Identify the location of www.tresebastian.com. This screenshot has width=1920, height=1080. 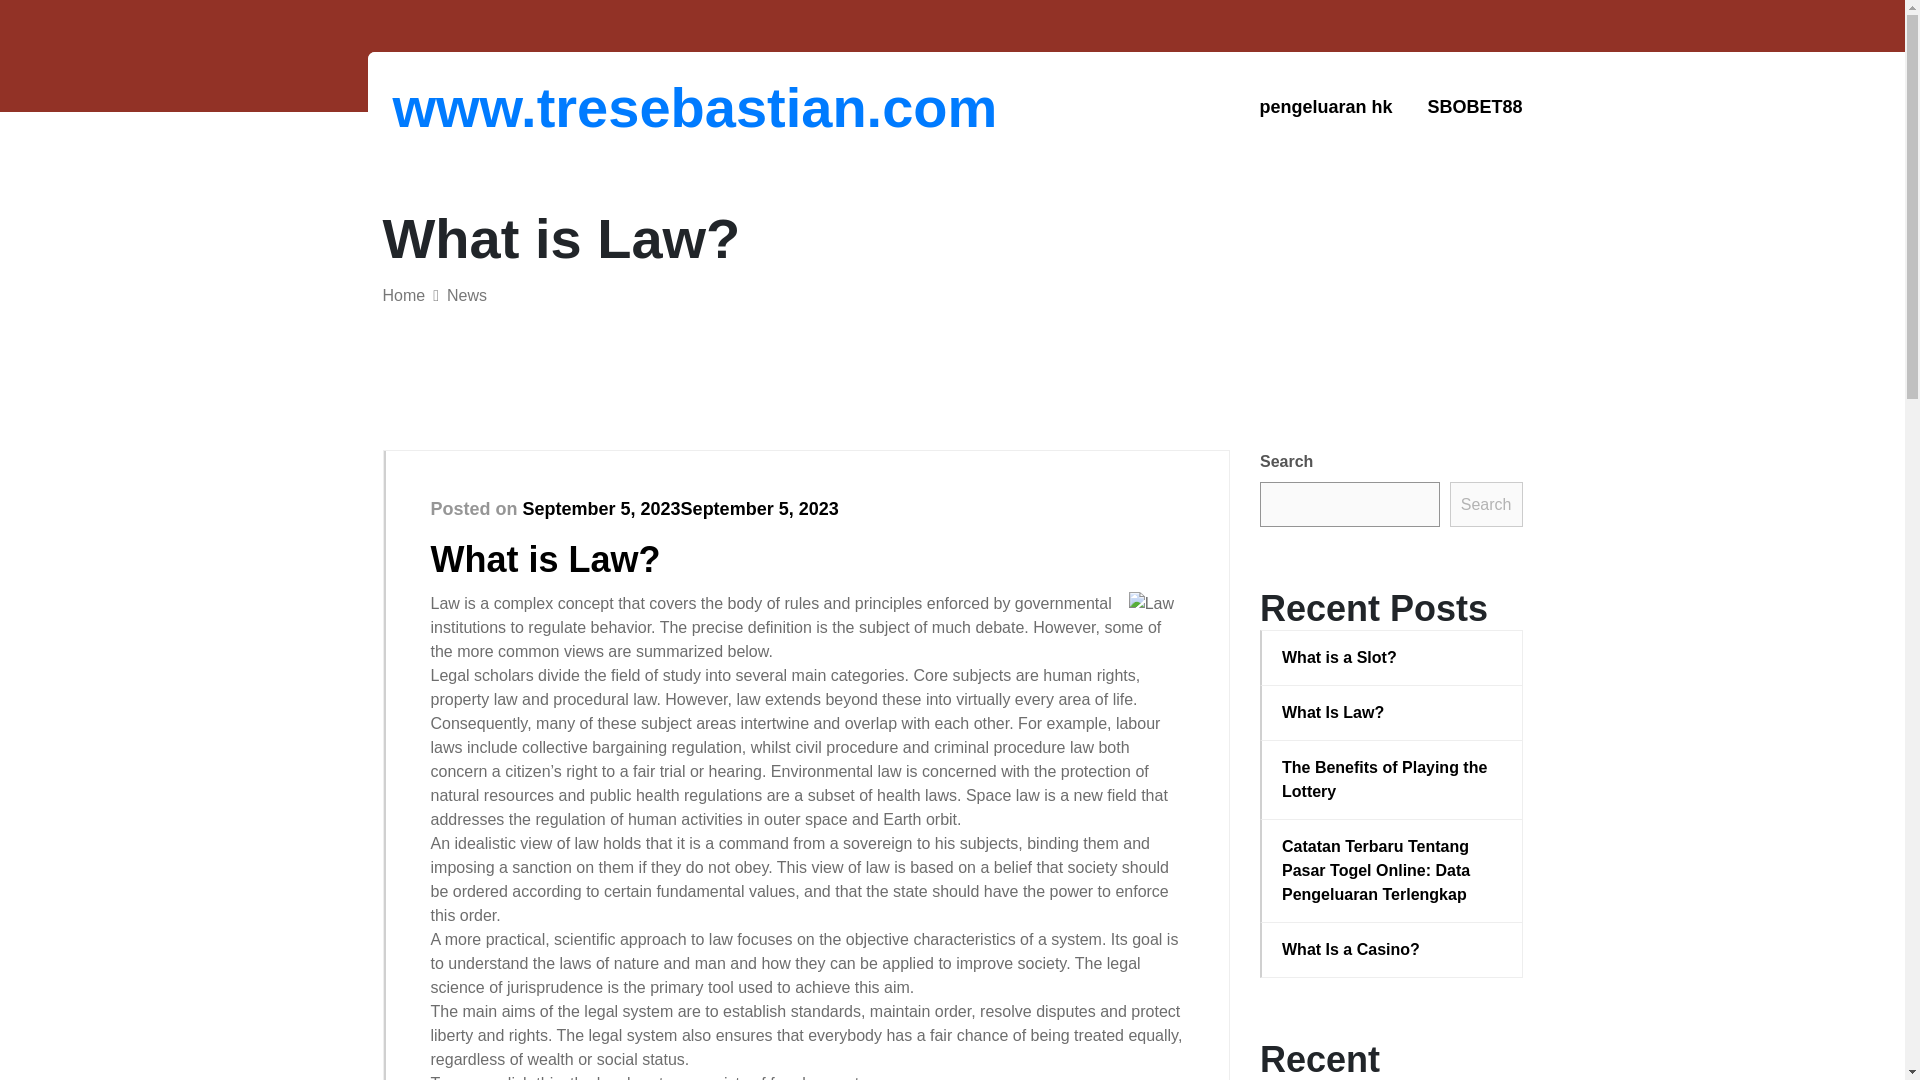
(496, 107).